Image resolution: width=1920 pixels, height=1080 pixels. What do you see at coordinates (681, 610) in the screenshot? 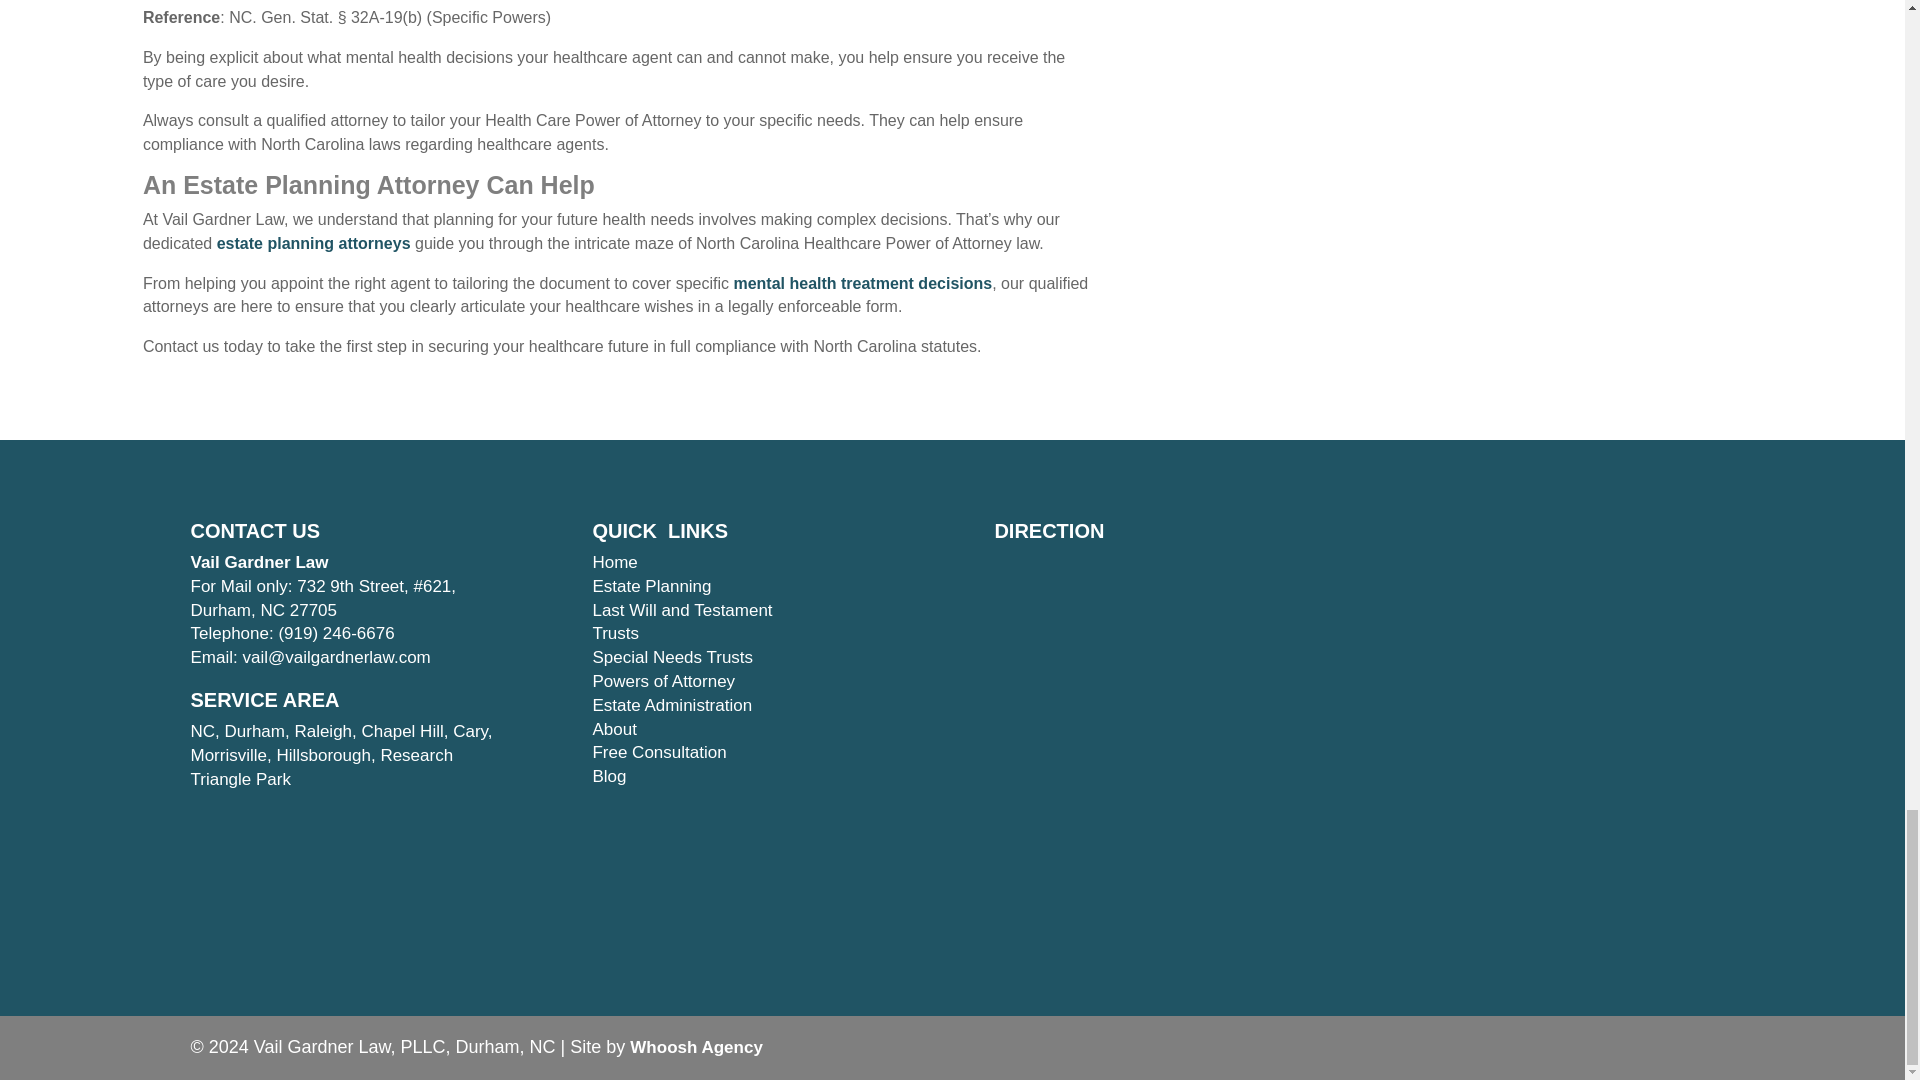
I see `Last Will and Testament` at bounding box center [681, 610].